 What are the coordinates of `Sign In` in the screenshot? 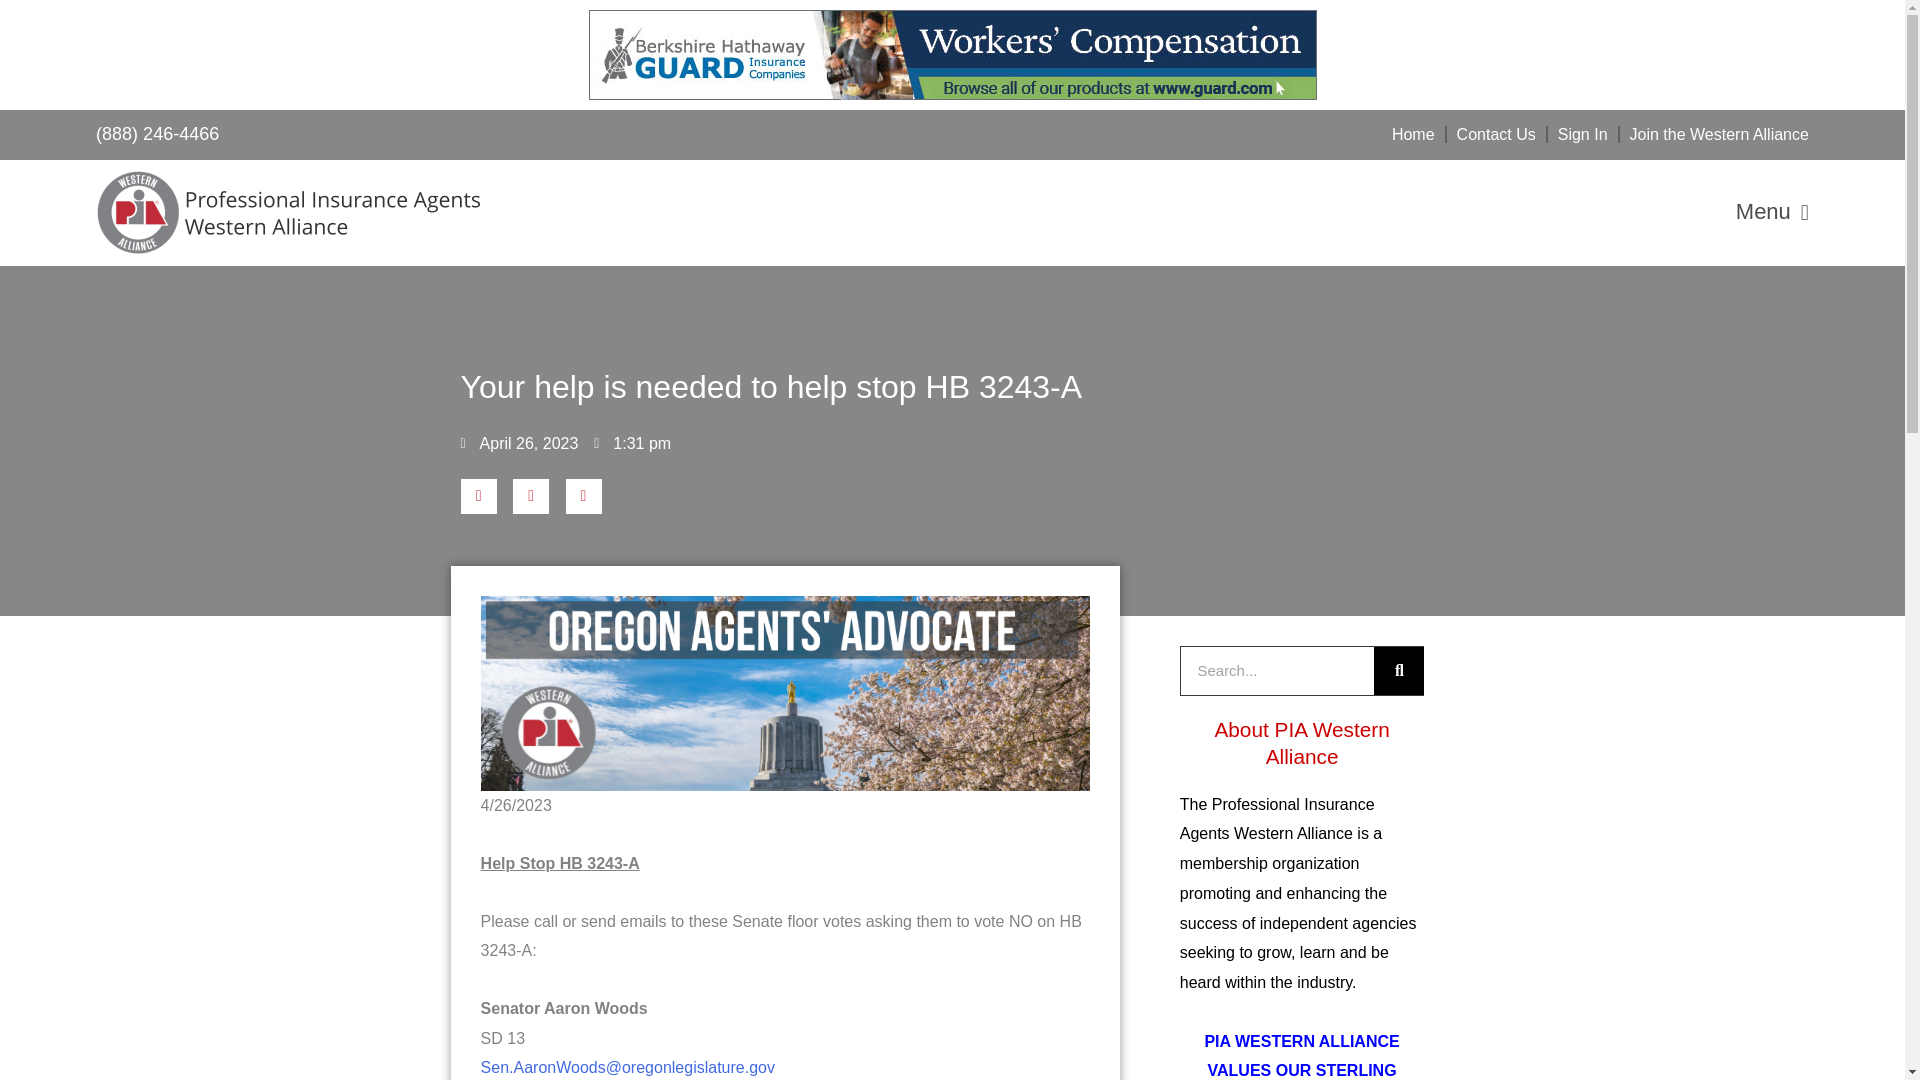 It's located at (1582, 134).